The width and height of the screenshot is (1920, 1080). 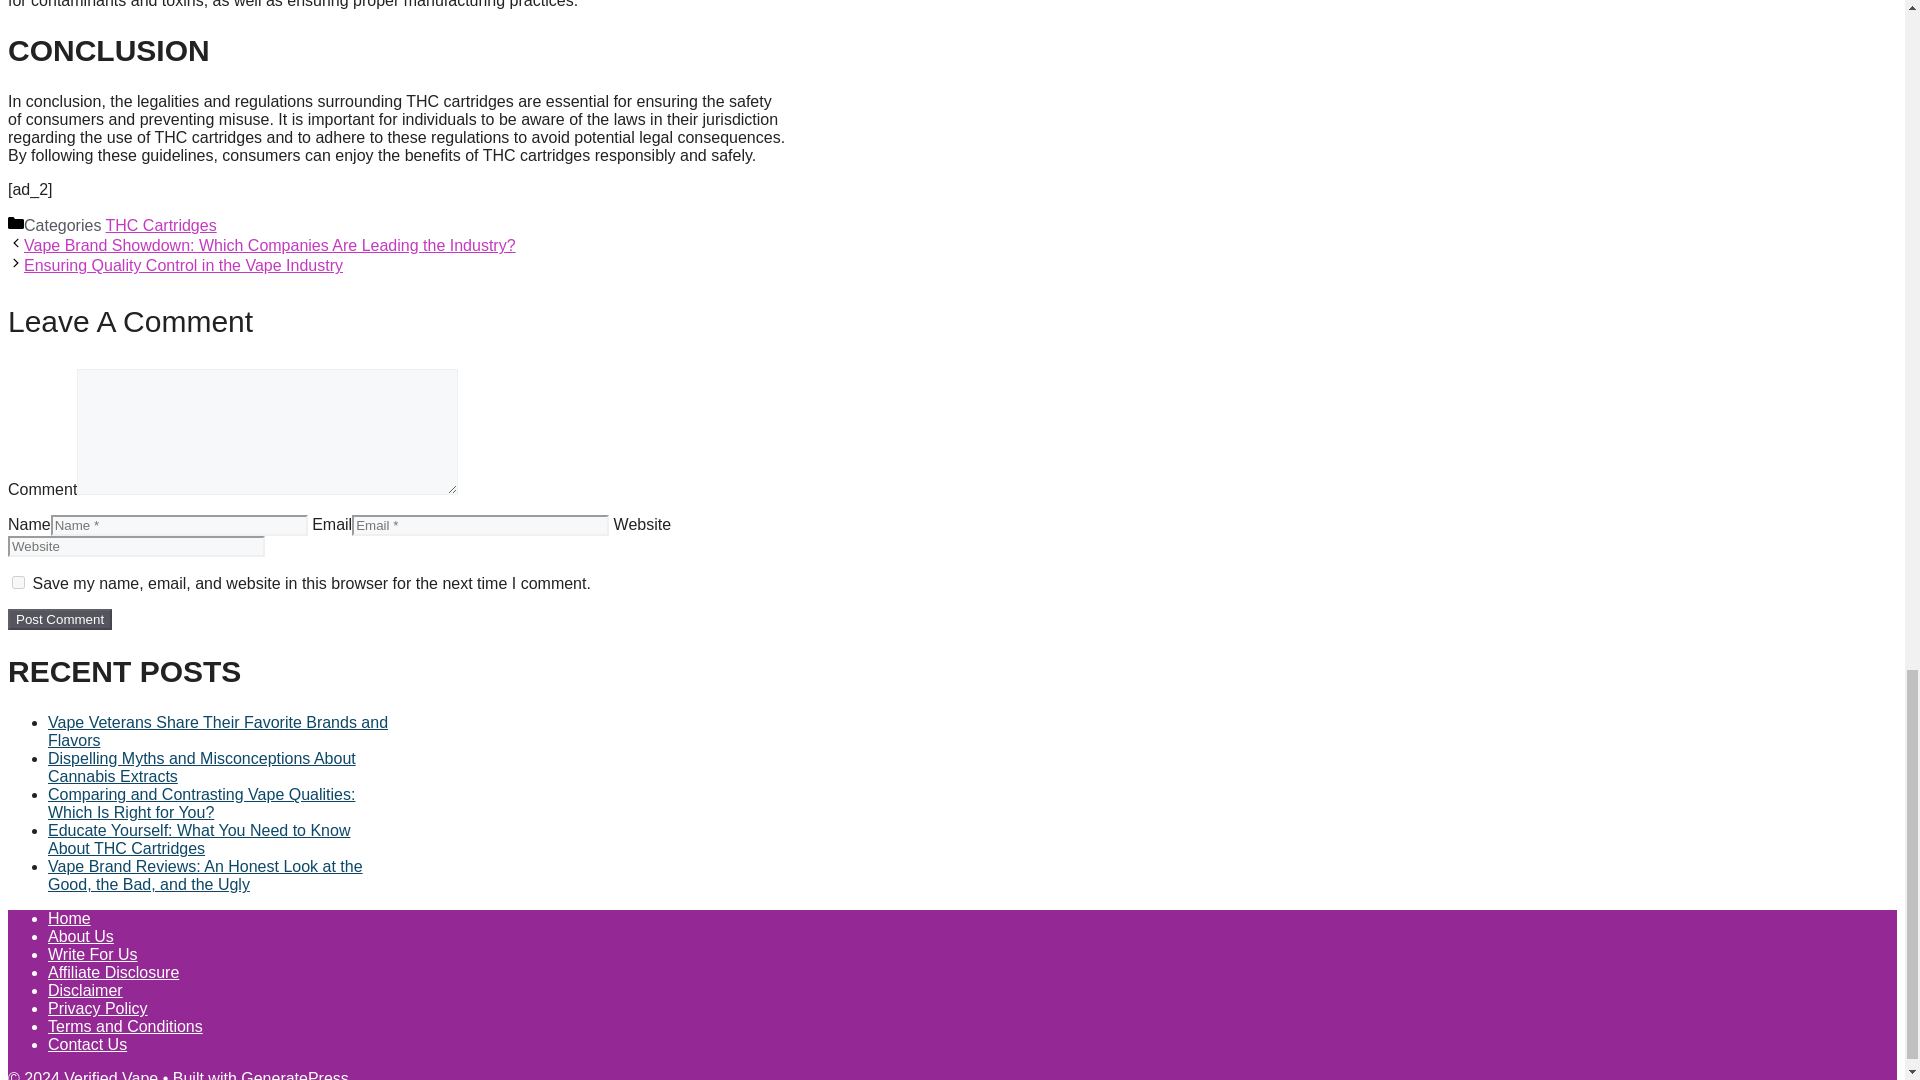 I want to click on Write For Us, so click(x=92, y=954).